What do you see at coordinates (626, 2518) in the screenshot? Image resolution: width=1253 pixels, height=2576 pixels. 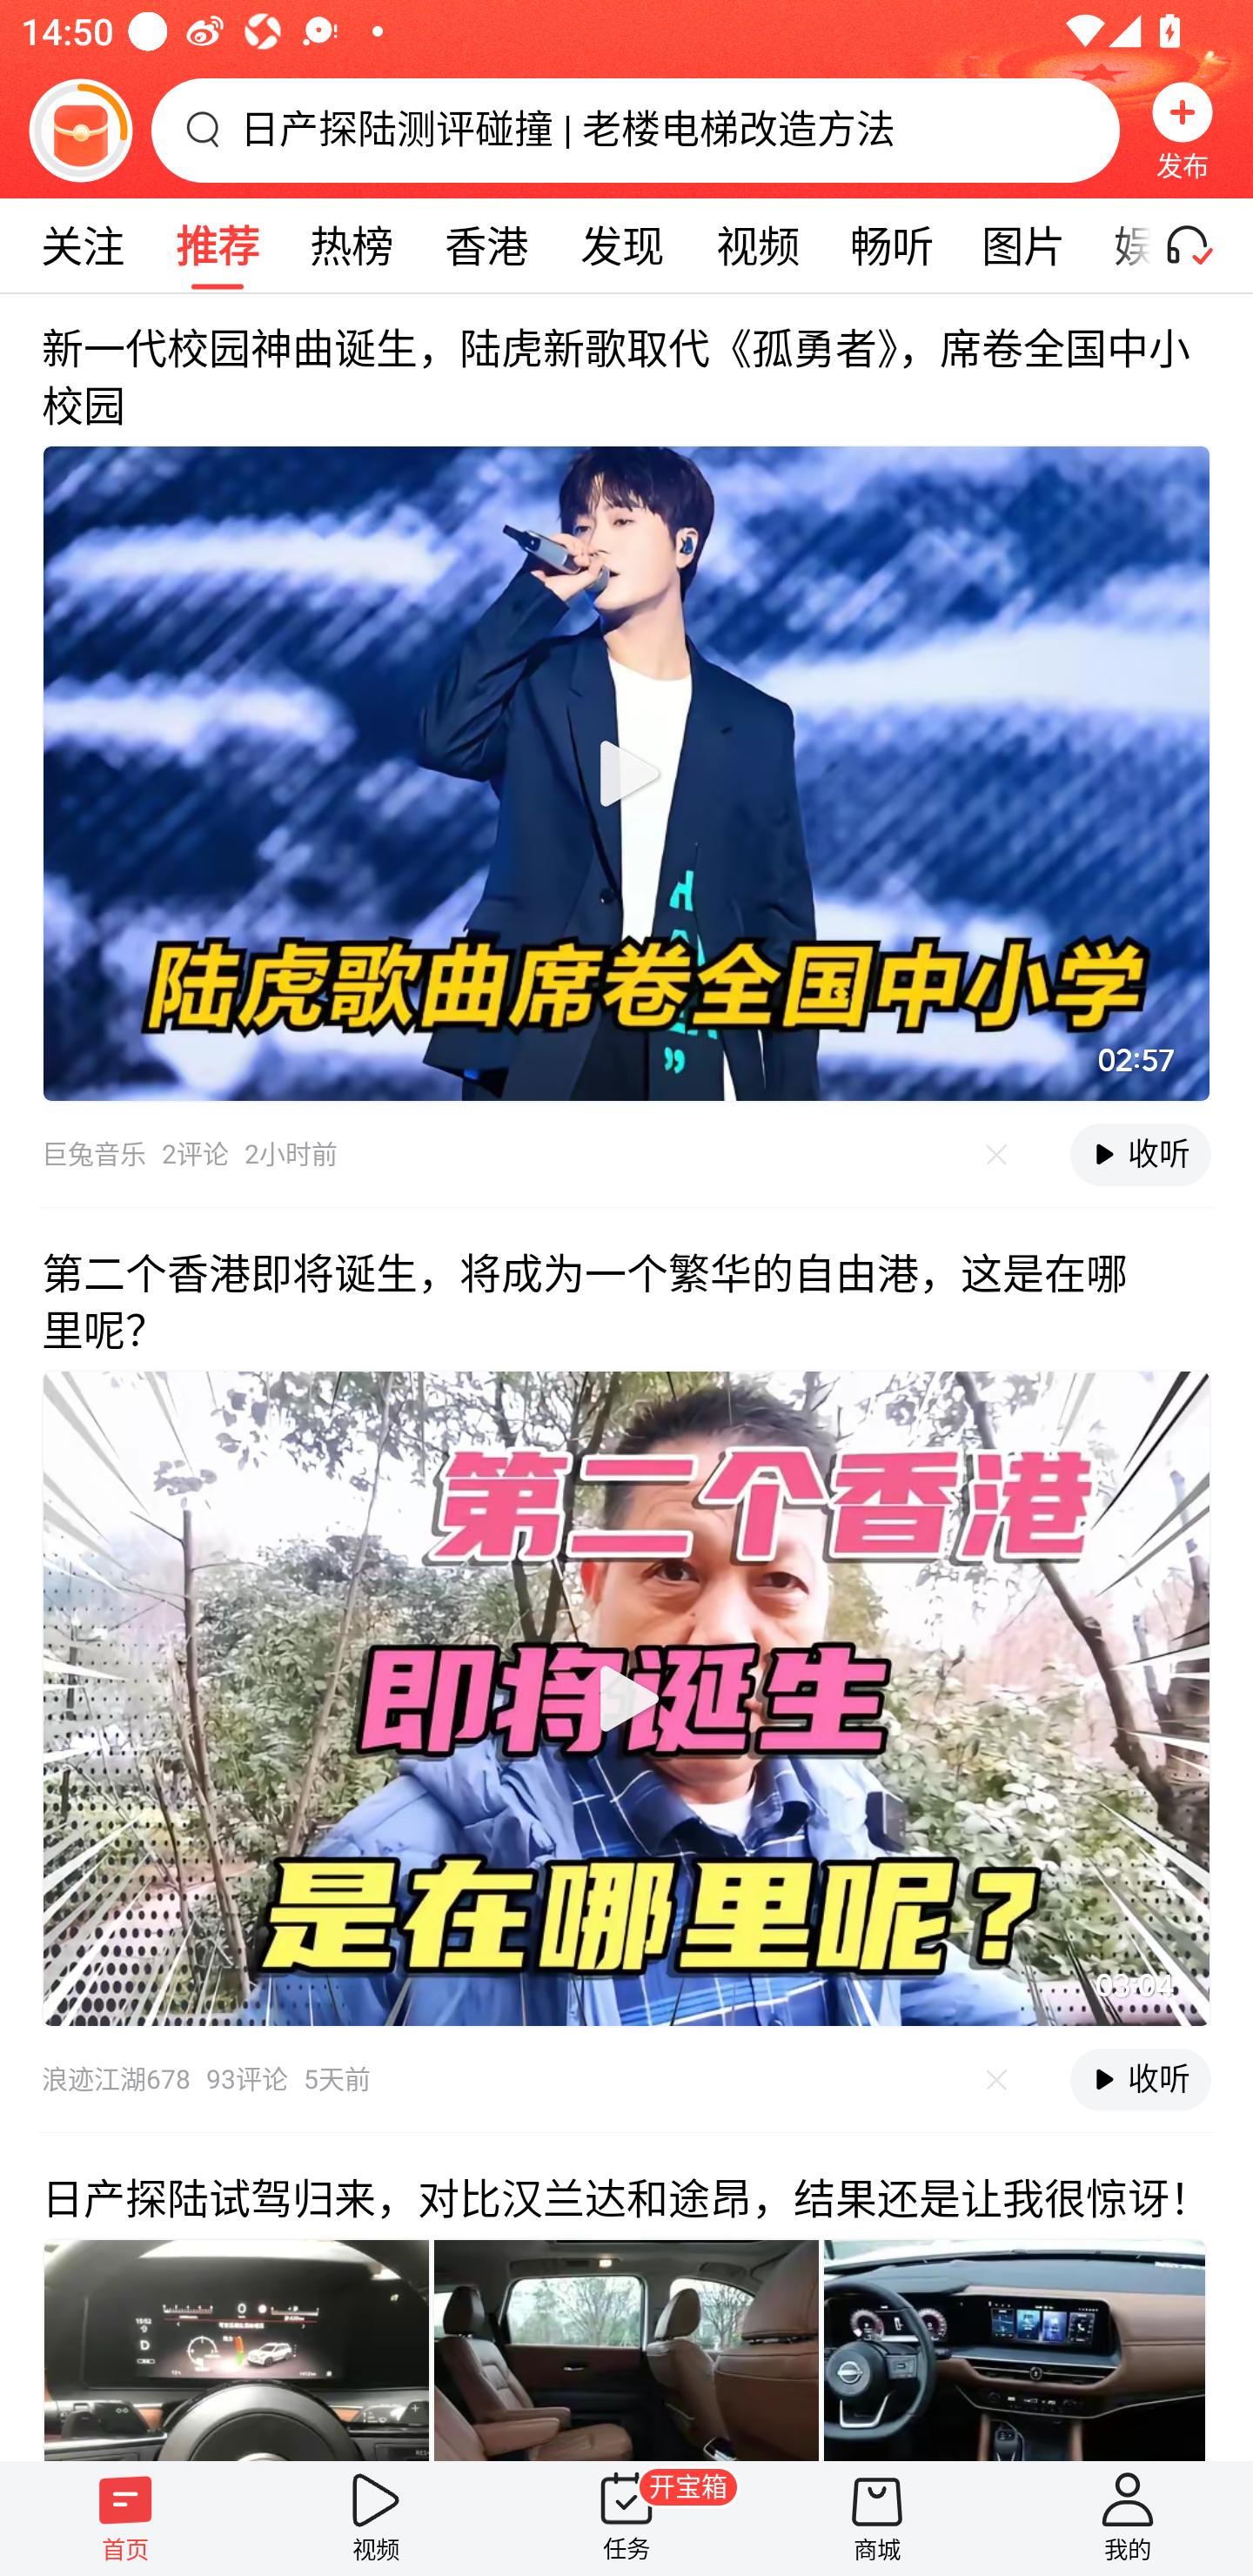 I see `任务 开宝箱` at bounding box center [626, 2518].